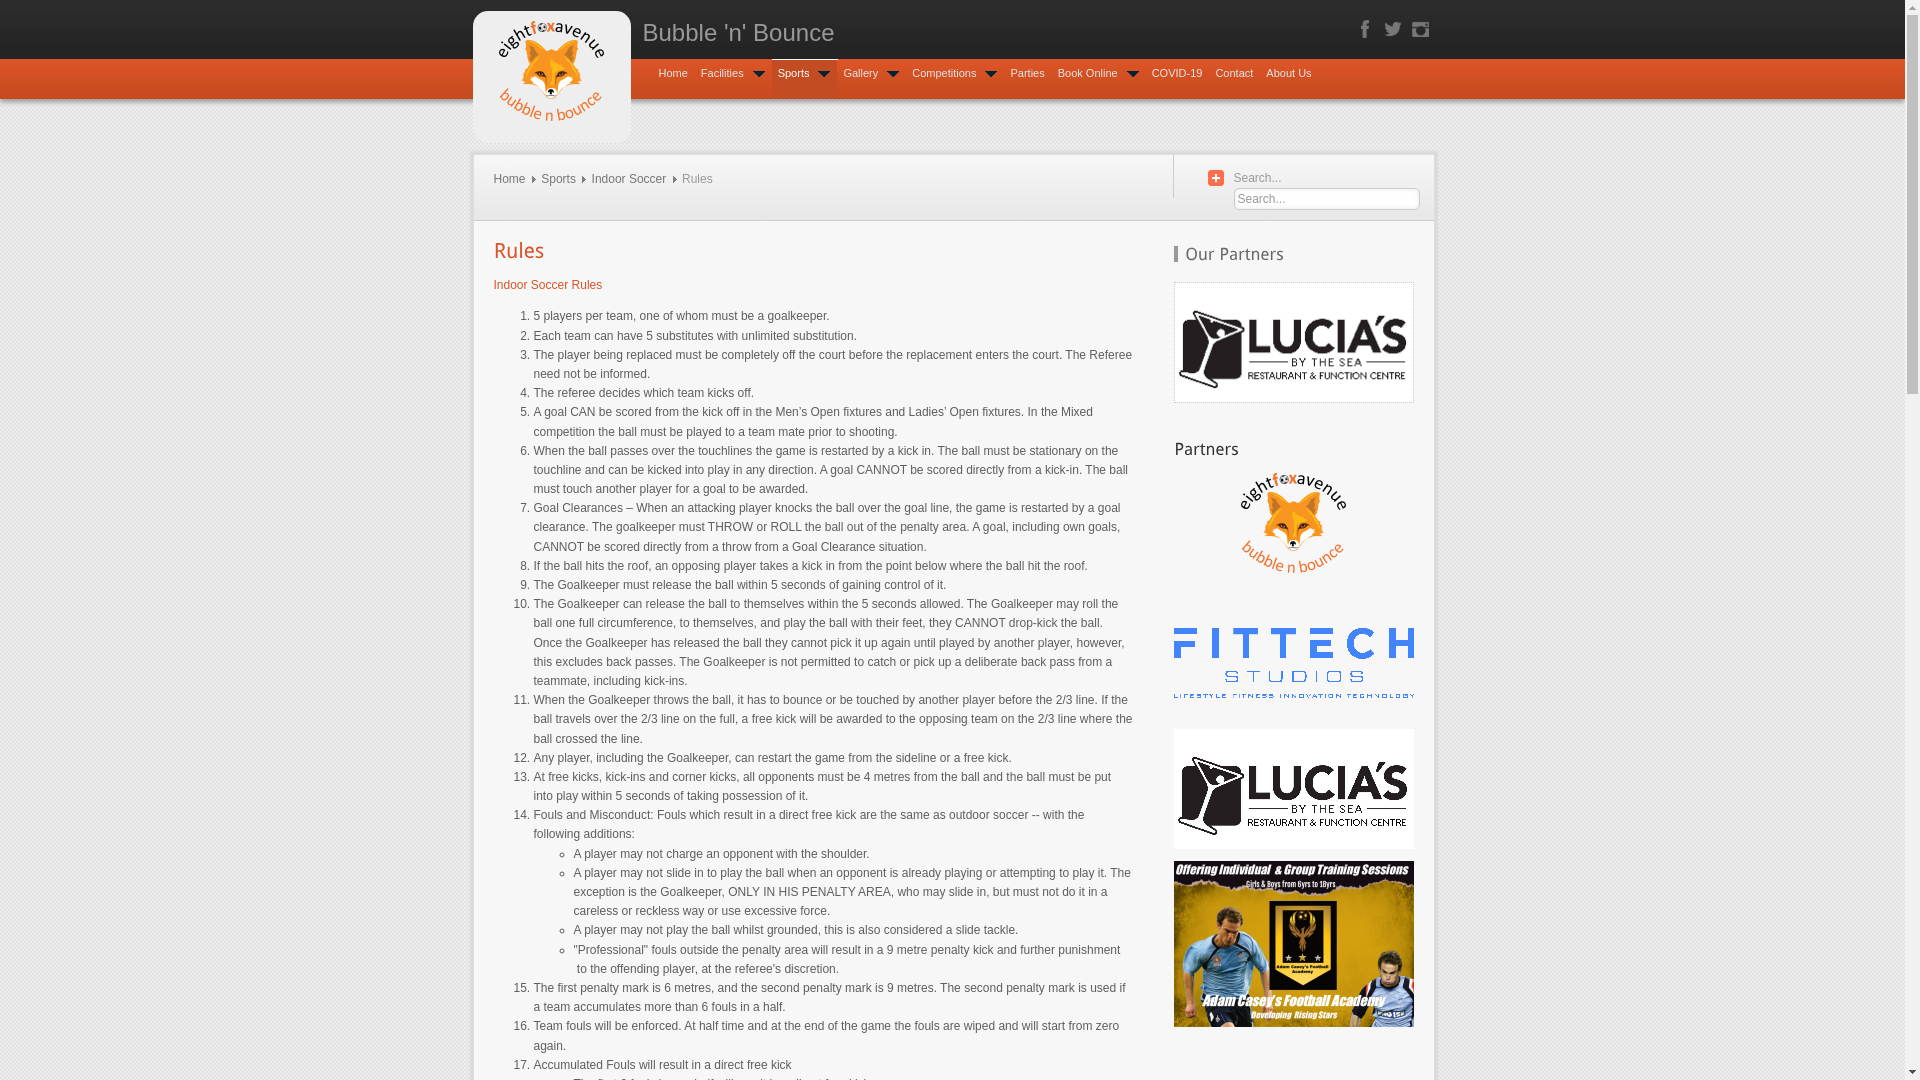 This screenshot has width=1920, height=1080. I want to click on COVID-19, so click(1178, 80).